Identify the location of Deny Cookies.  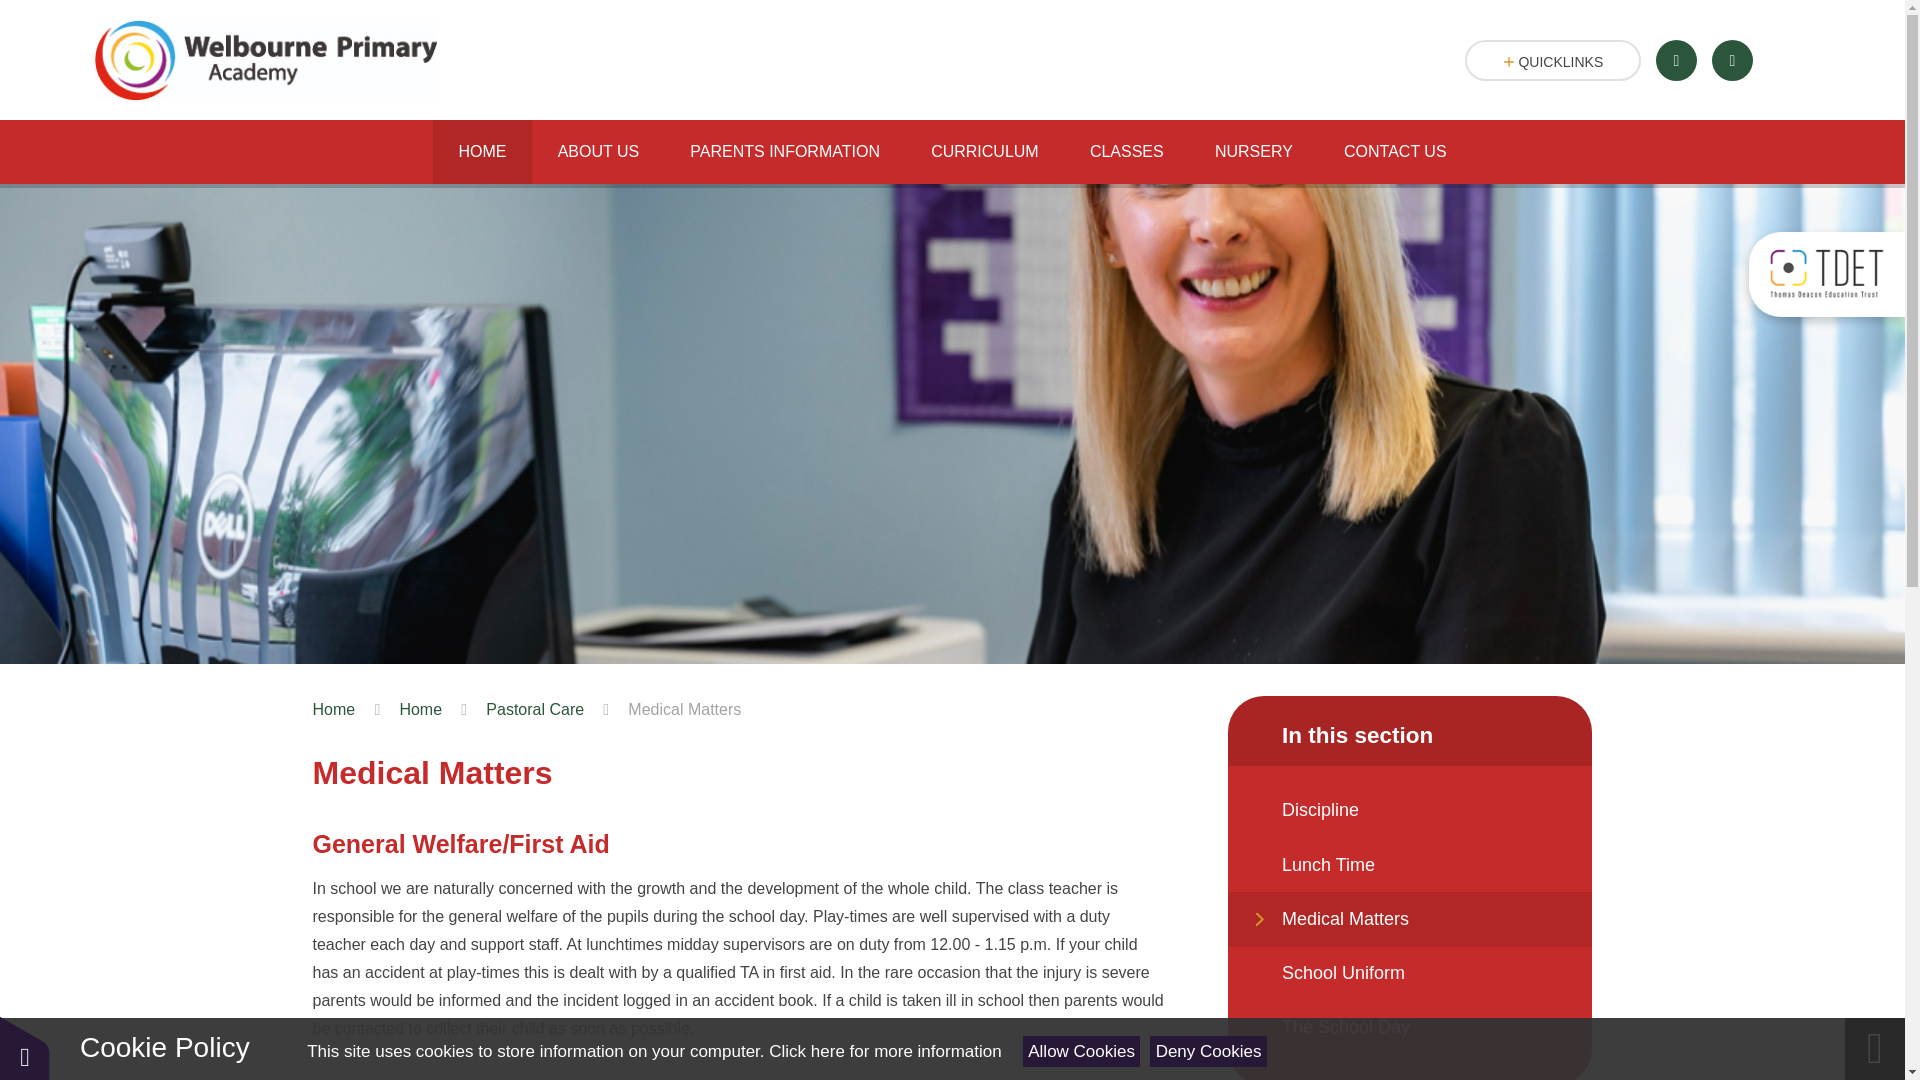
(1208, 1051).